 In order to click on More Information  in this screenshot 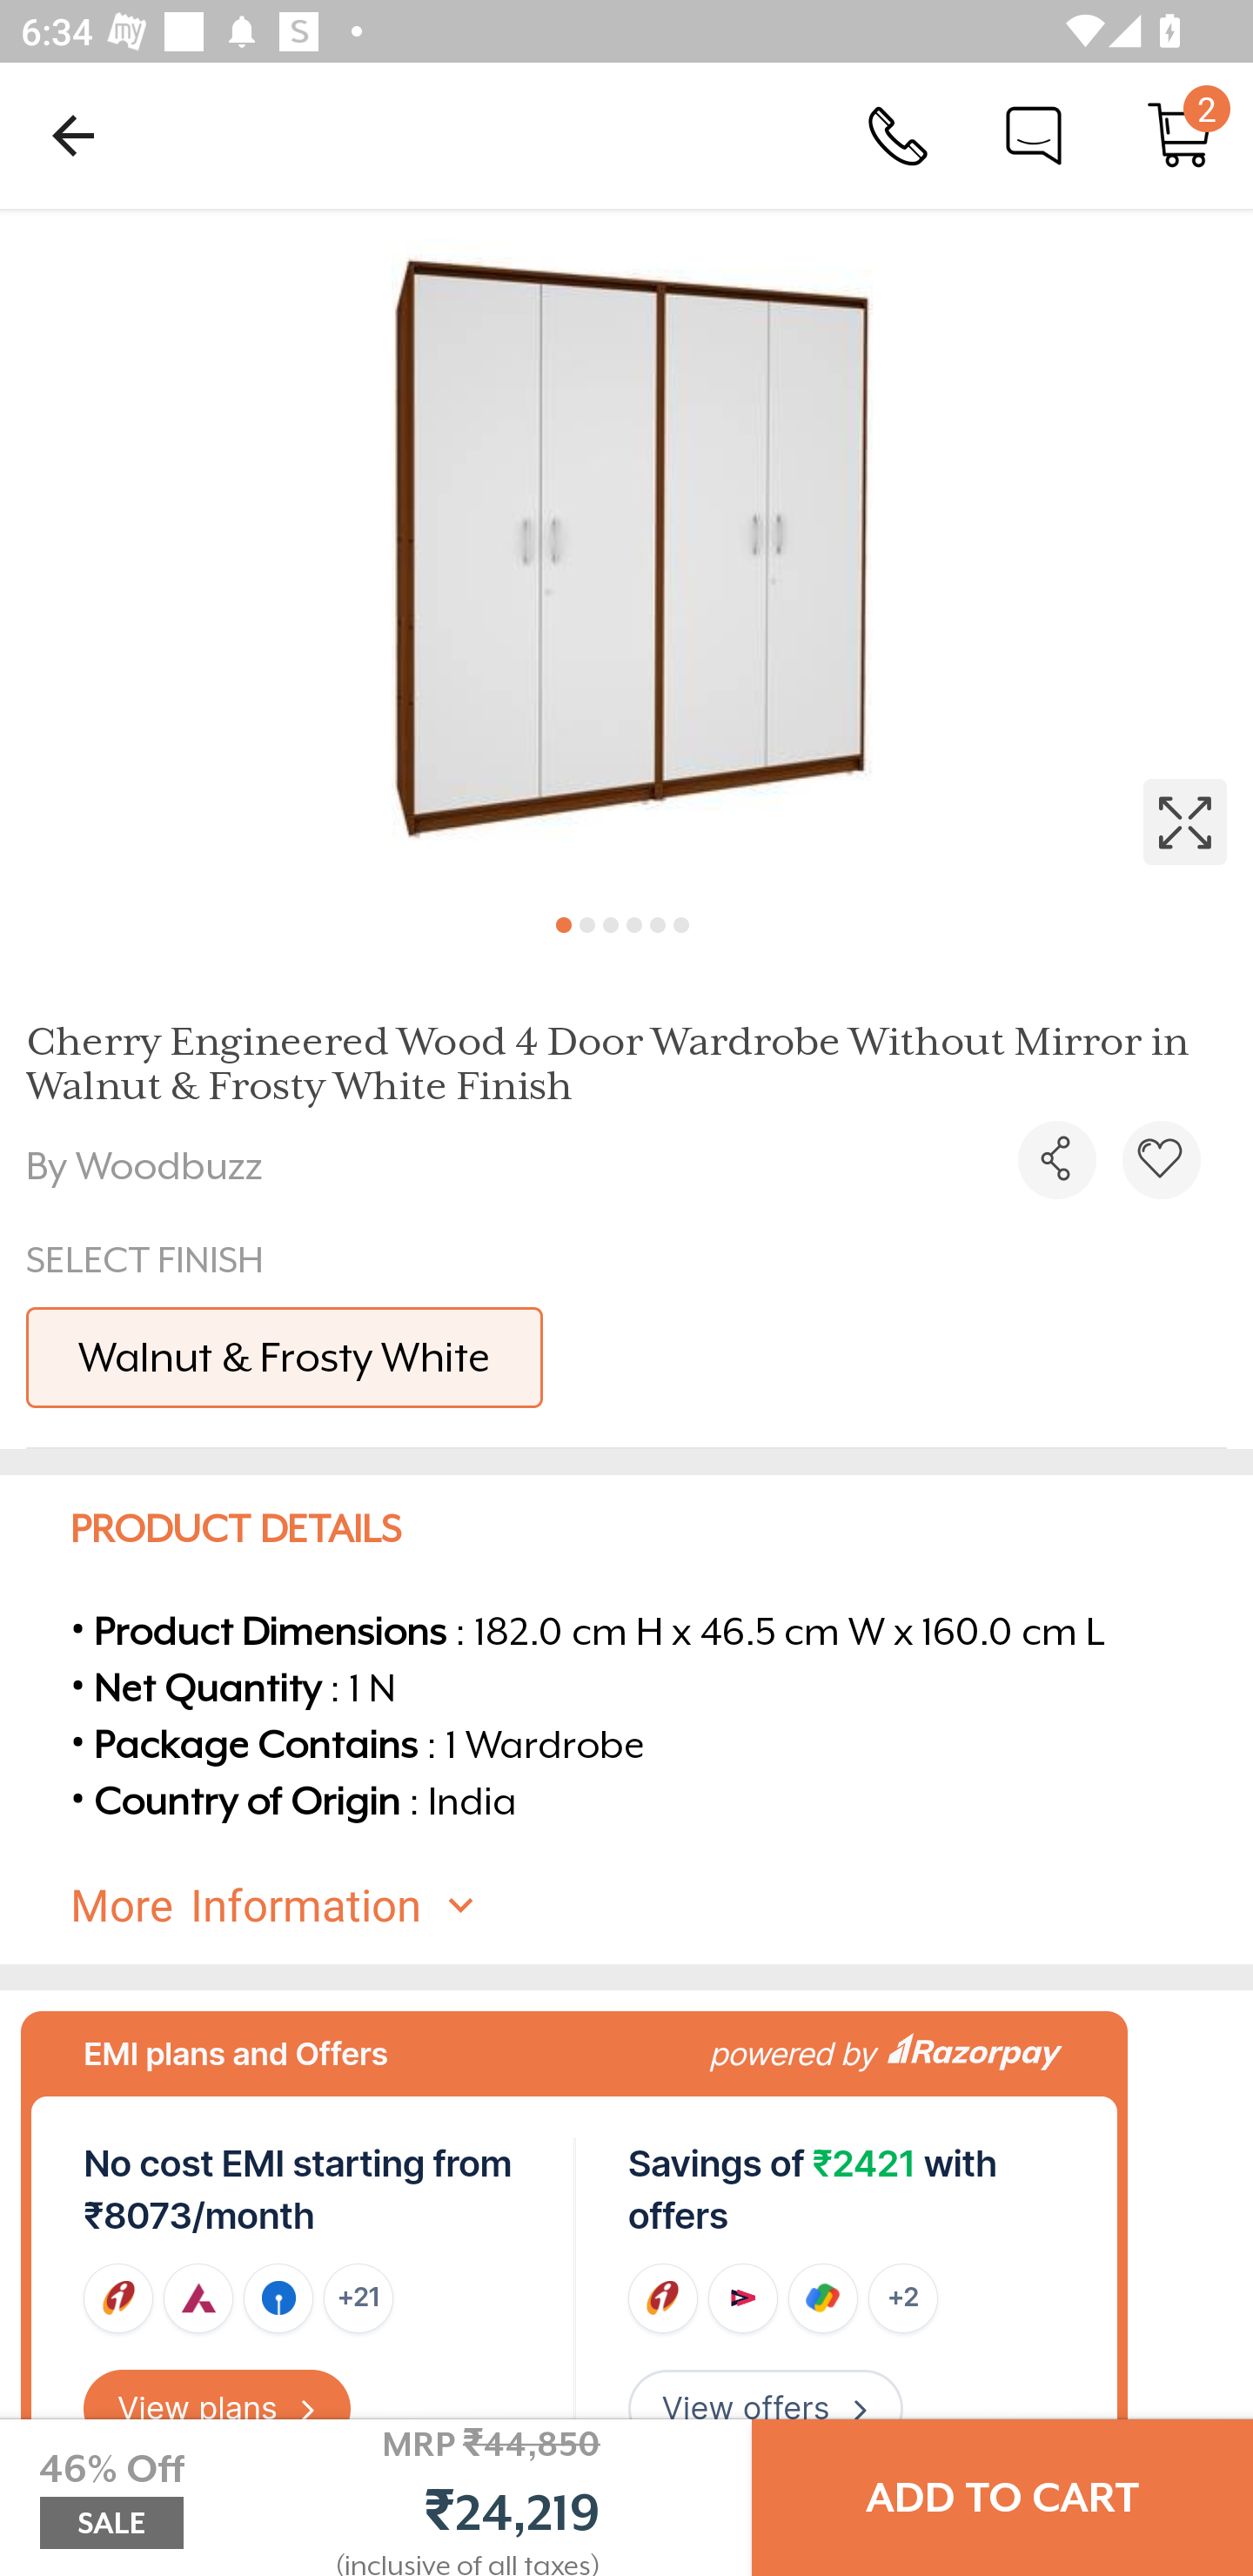, I will do `click(652, 1906)`.